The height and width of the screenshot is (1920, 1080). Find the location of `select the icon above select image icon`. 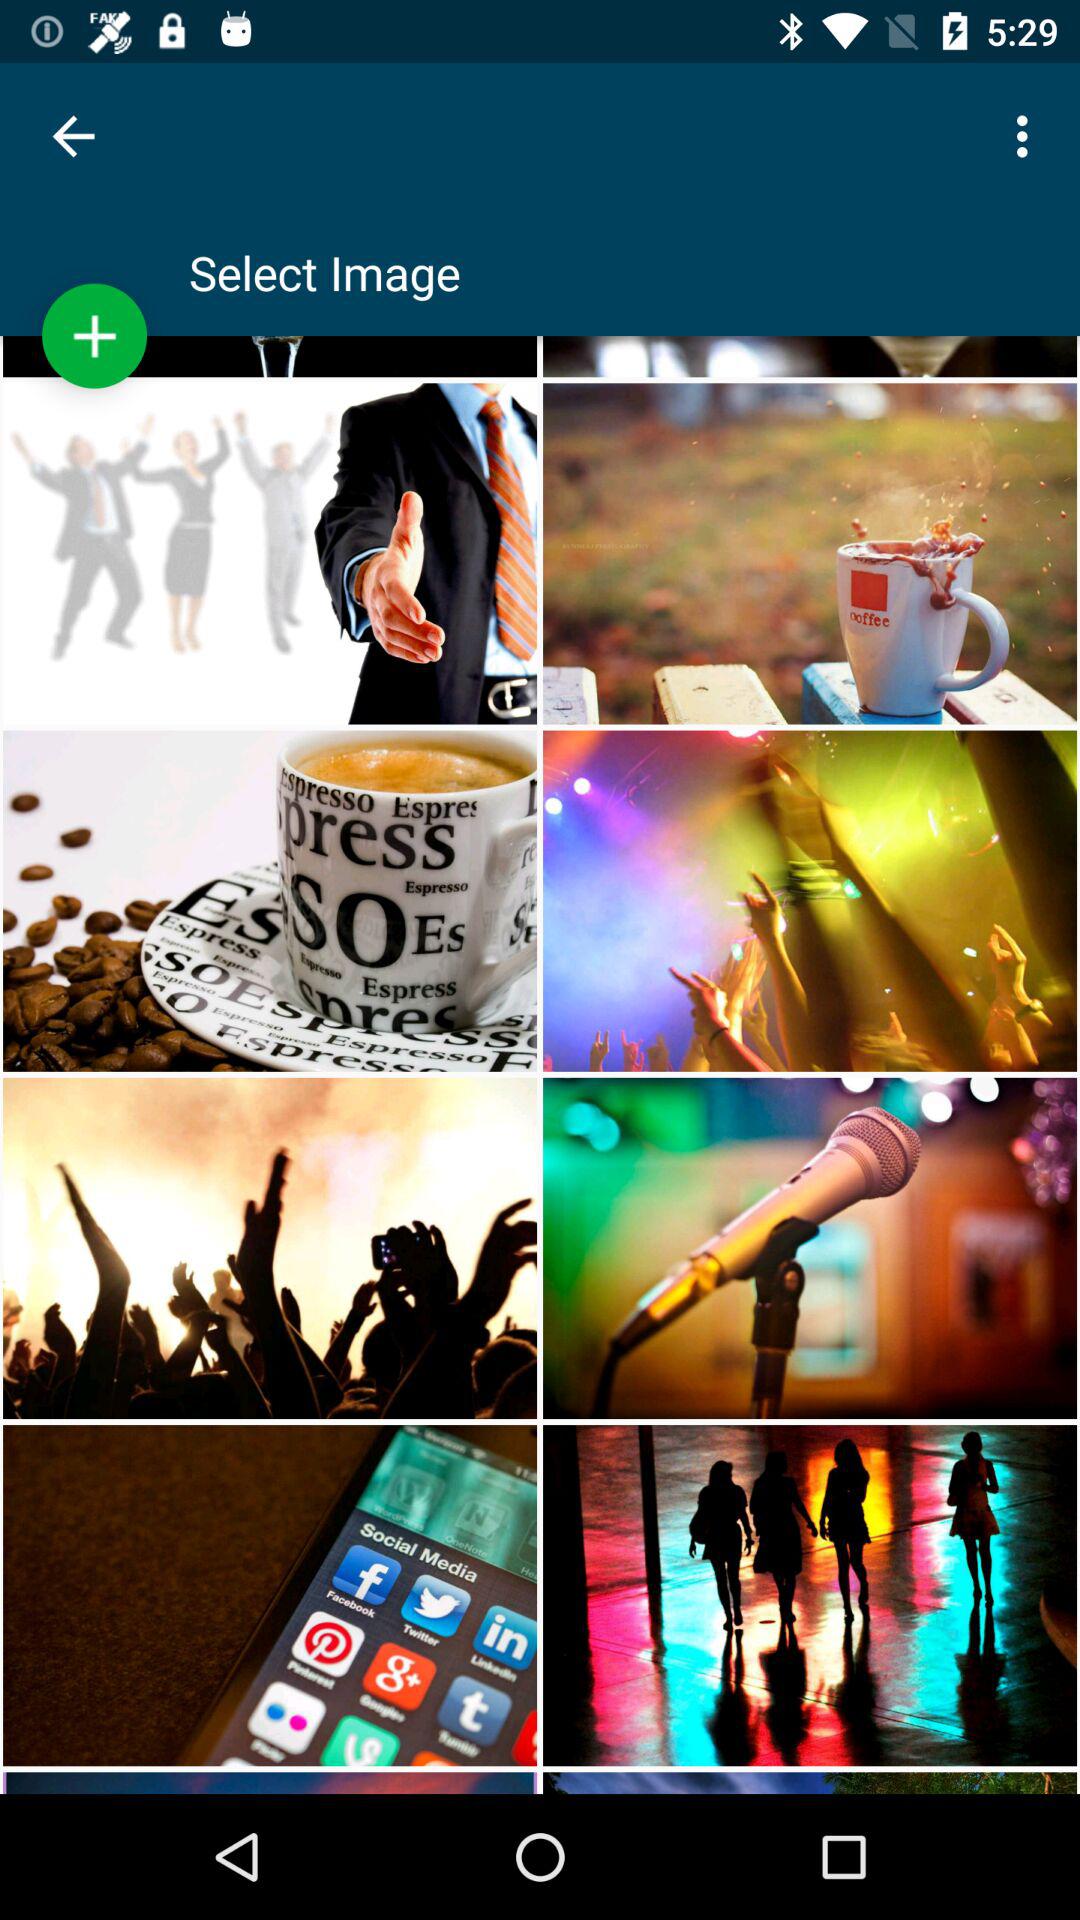

select the icon above select image icon is located at coordinates (1028, 136).